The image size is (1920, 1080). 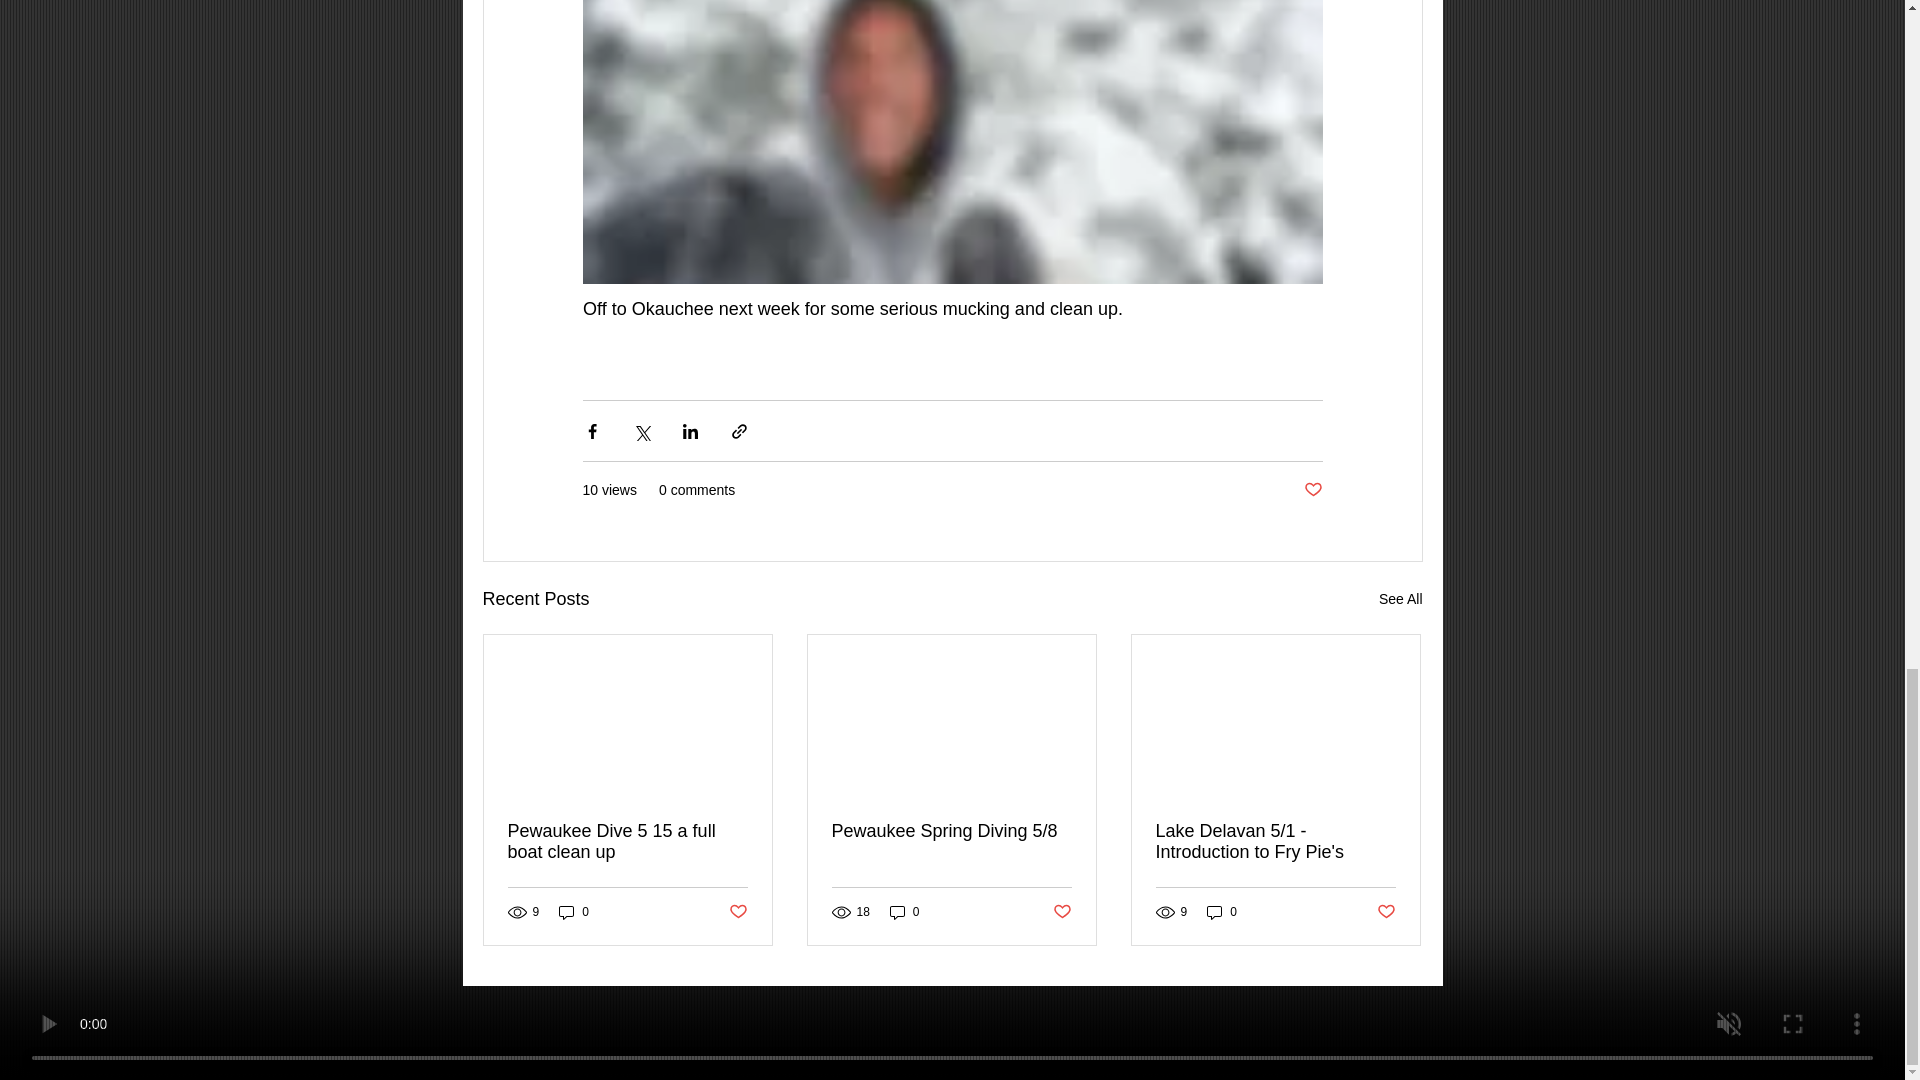 I want to click on 0, so click(x=574, y=912).